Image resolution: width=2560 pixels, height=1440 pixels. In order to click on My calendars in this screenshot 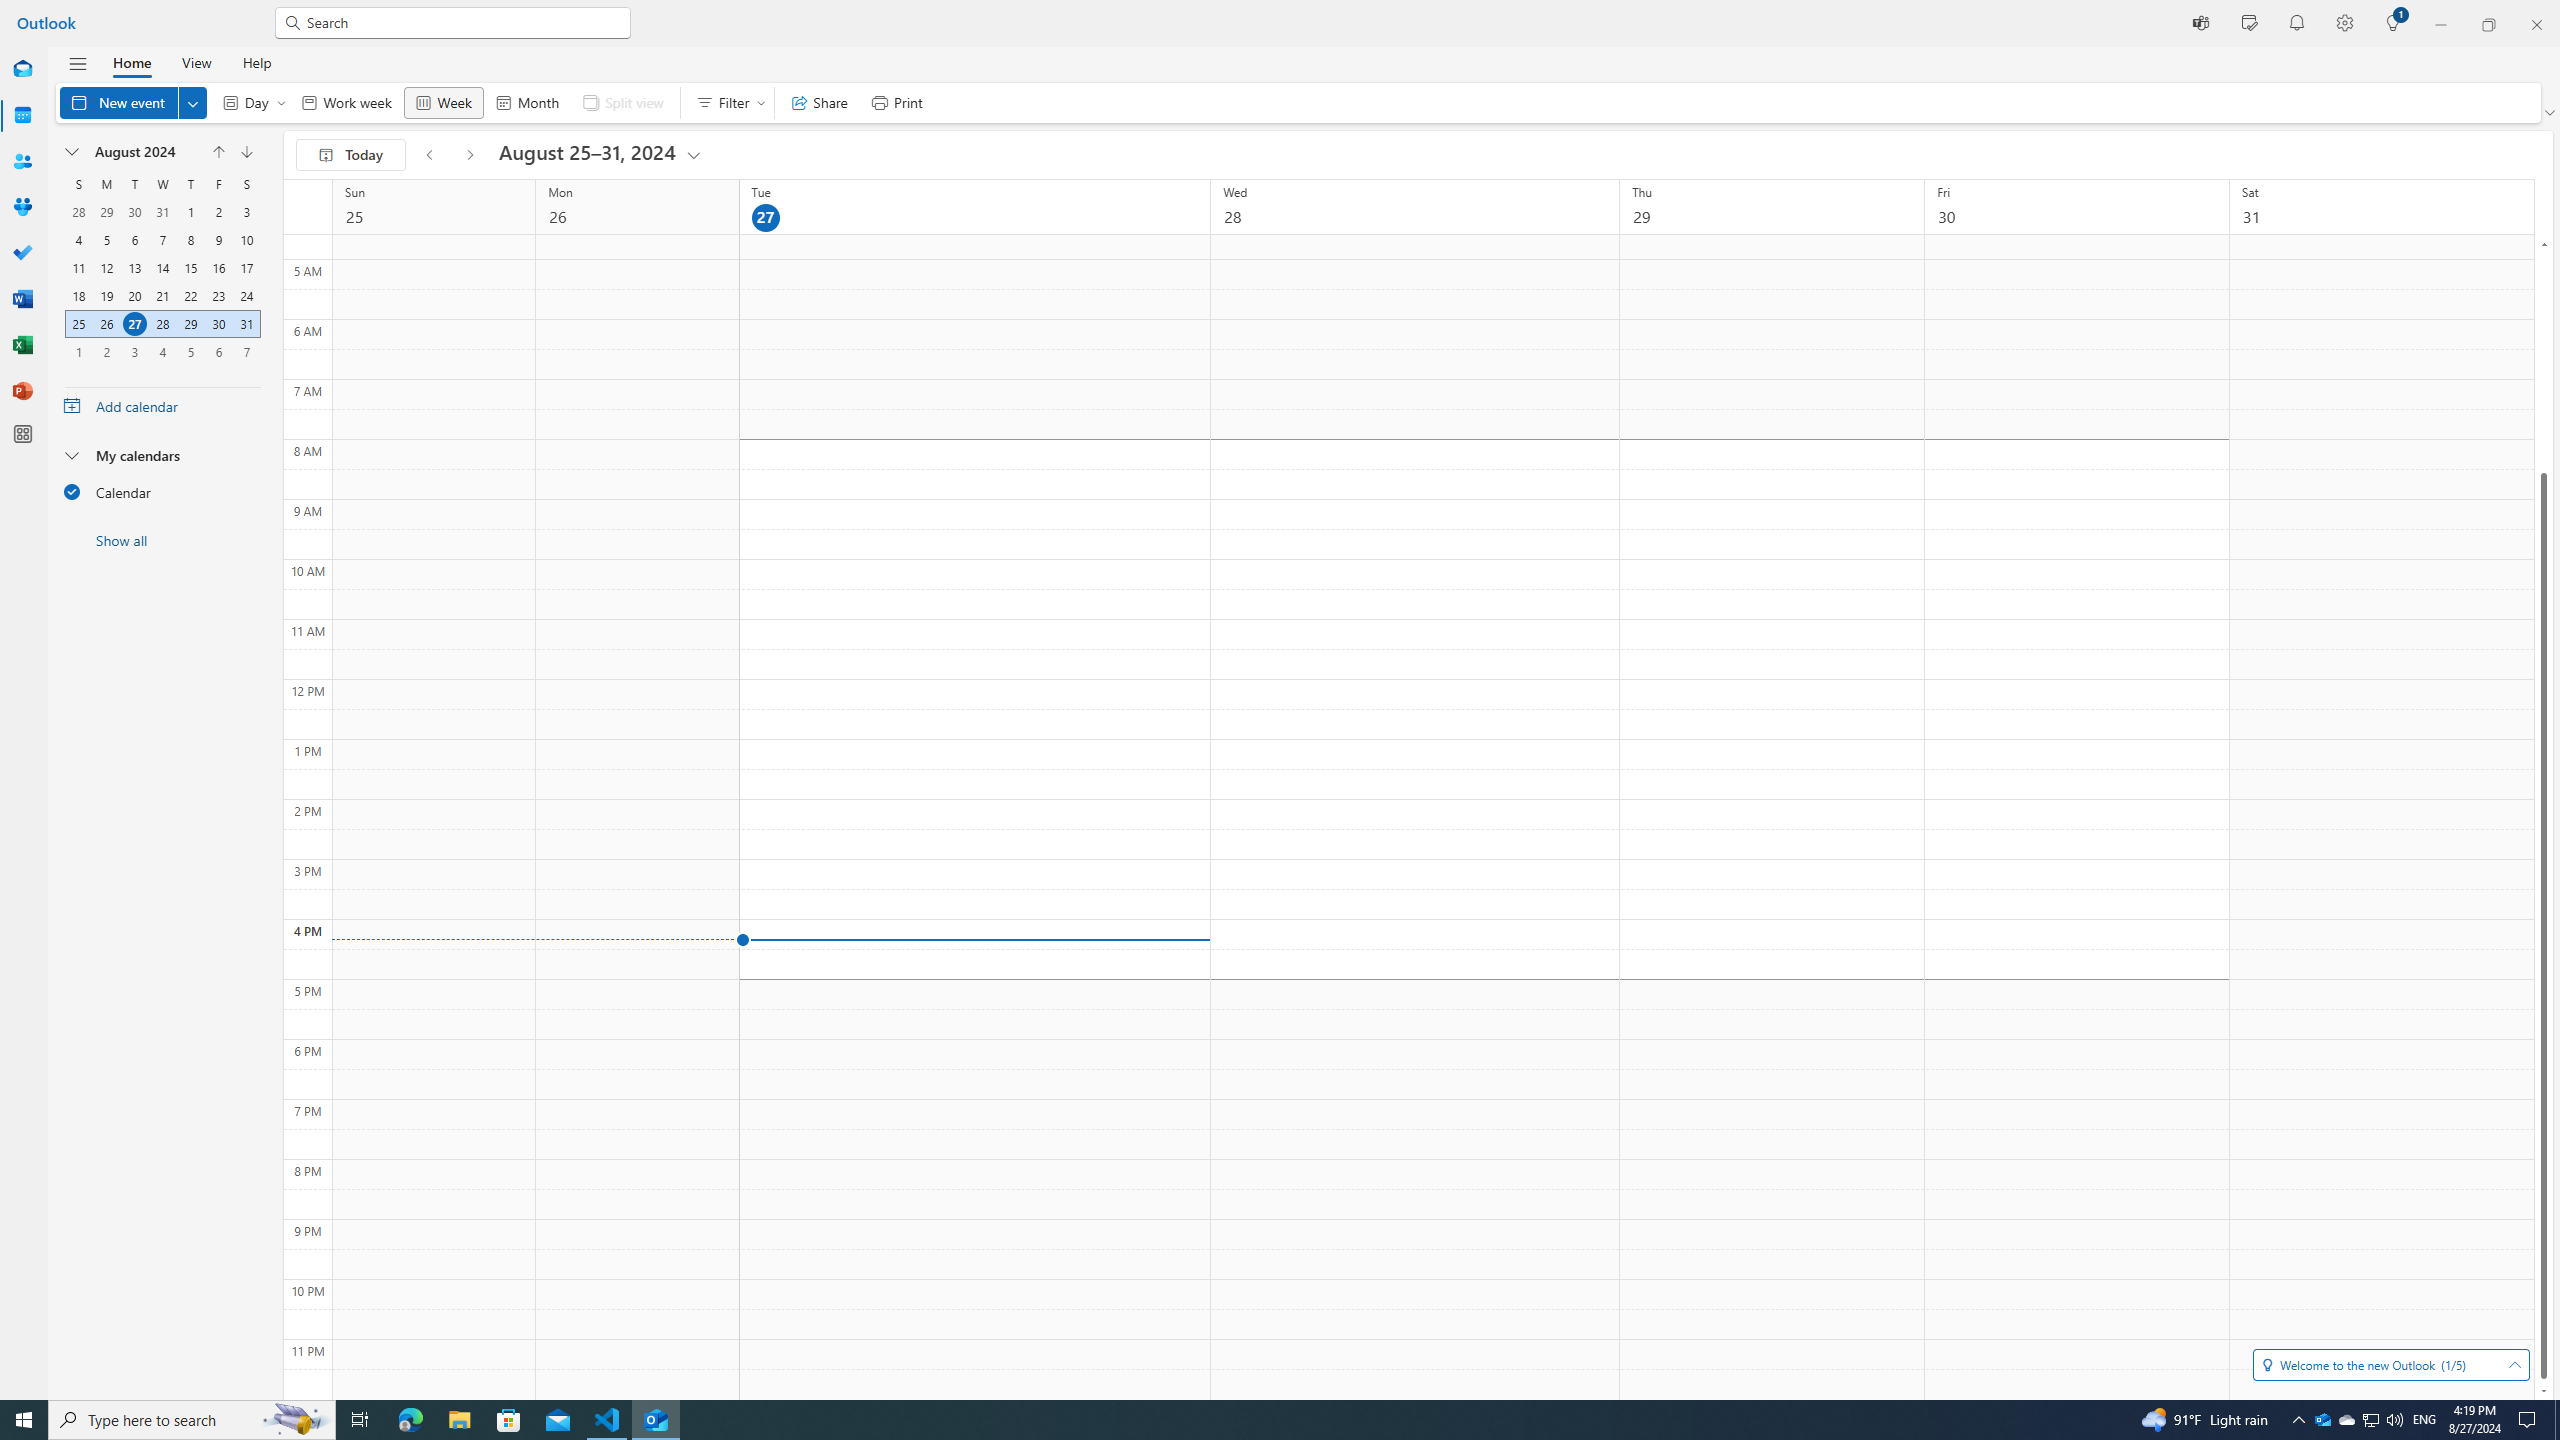, I will do `click(162, 454)`.